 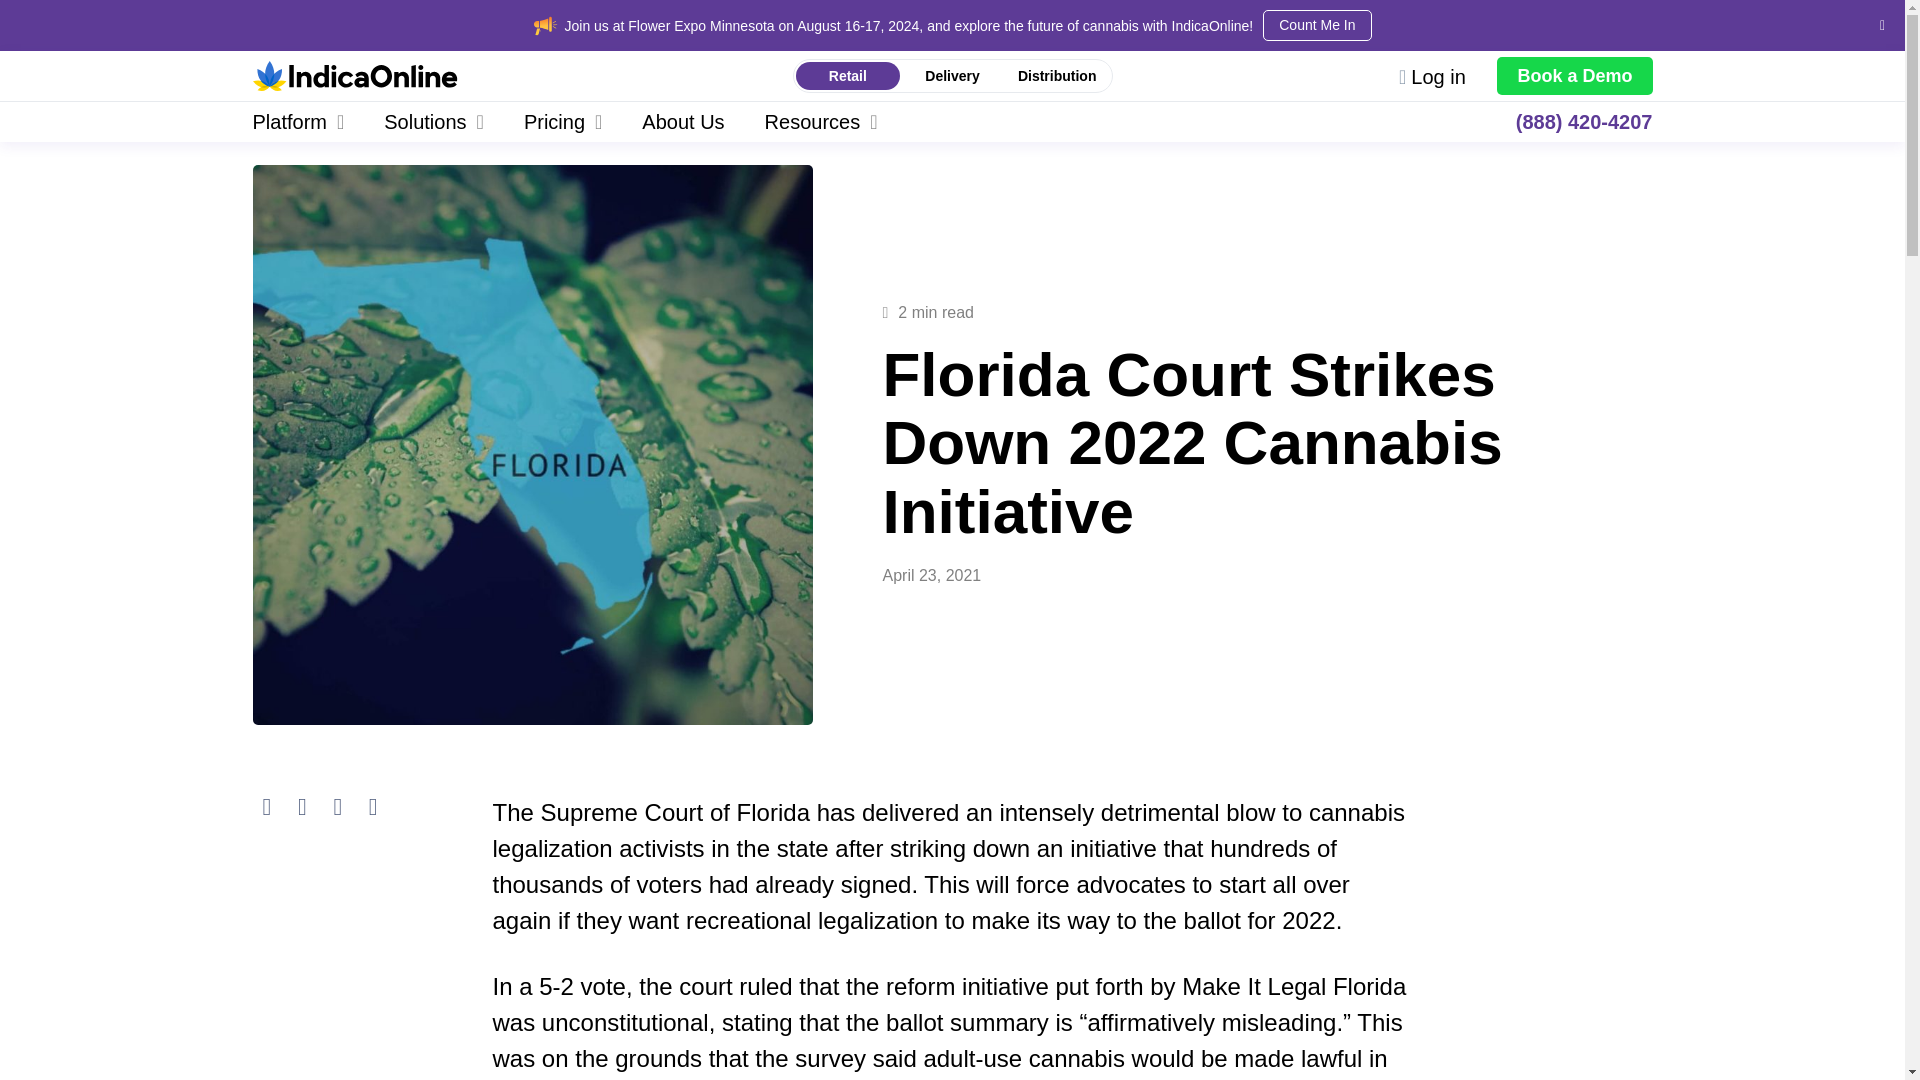 What do you see at coordinates (1432, 76) in the screenshot?
I see `Log in` at bounding box center [1432, 76].